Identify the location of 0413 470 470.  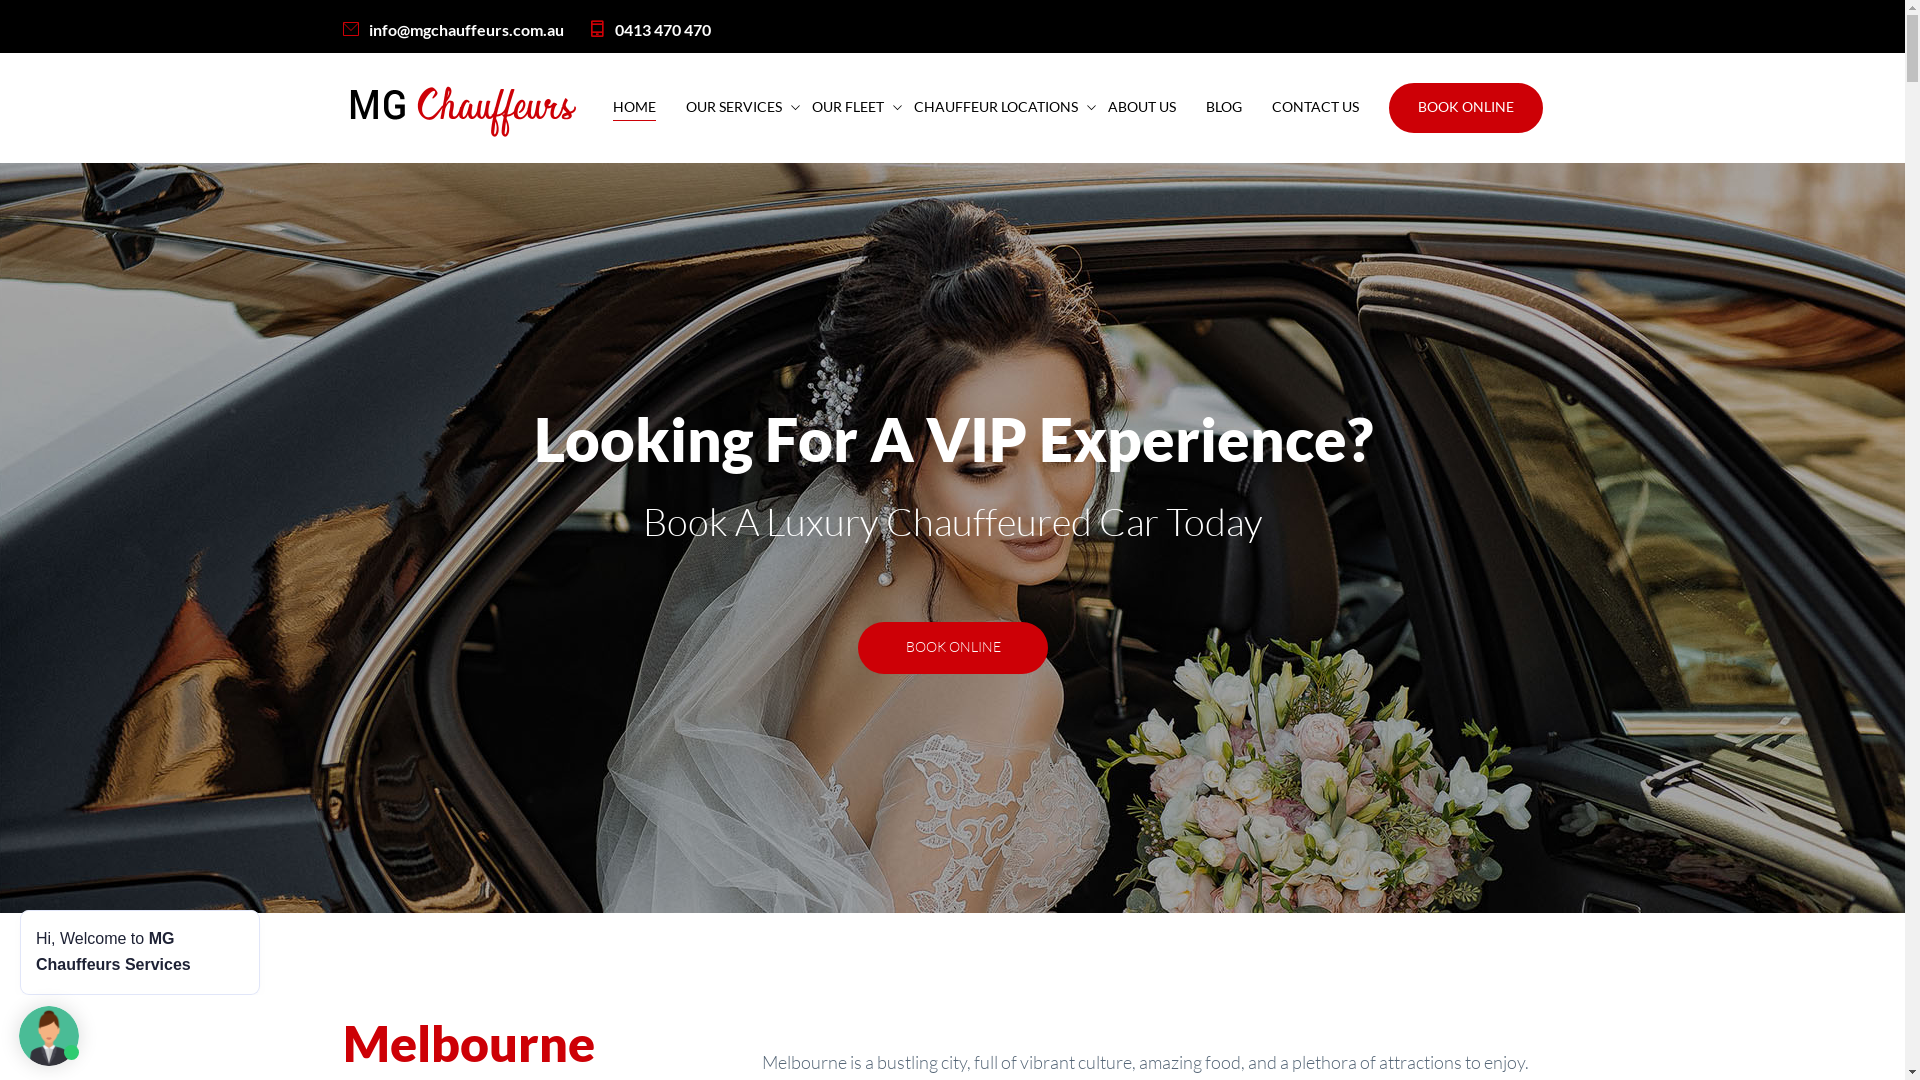
(649, 30).